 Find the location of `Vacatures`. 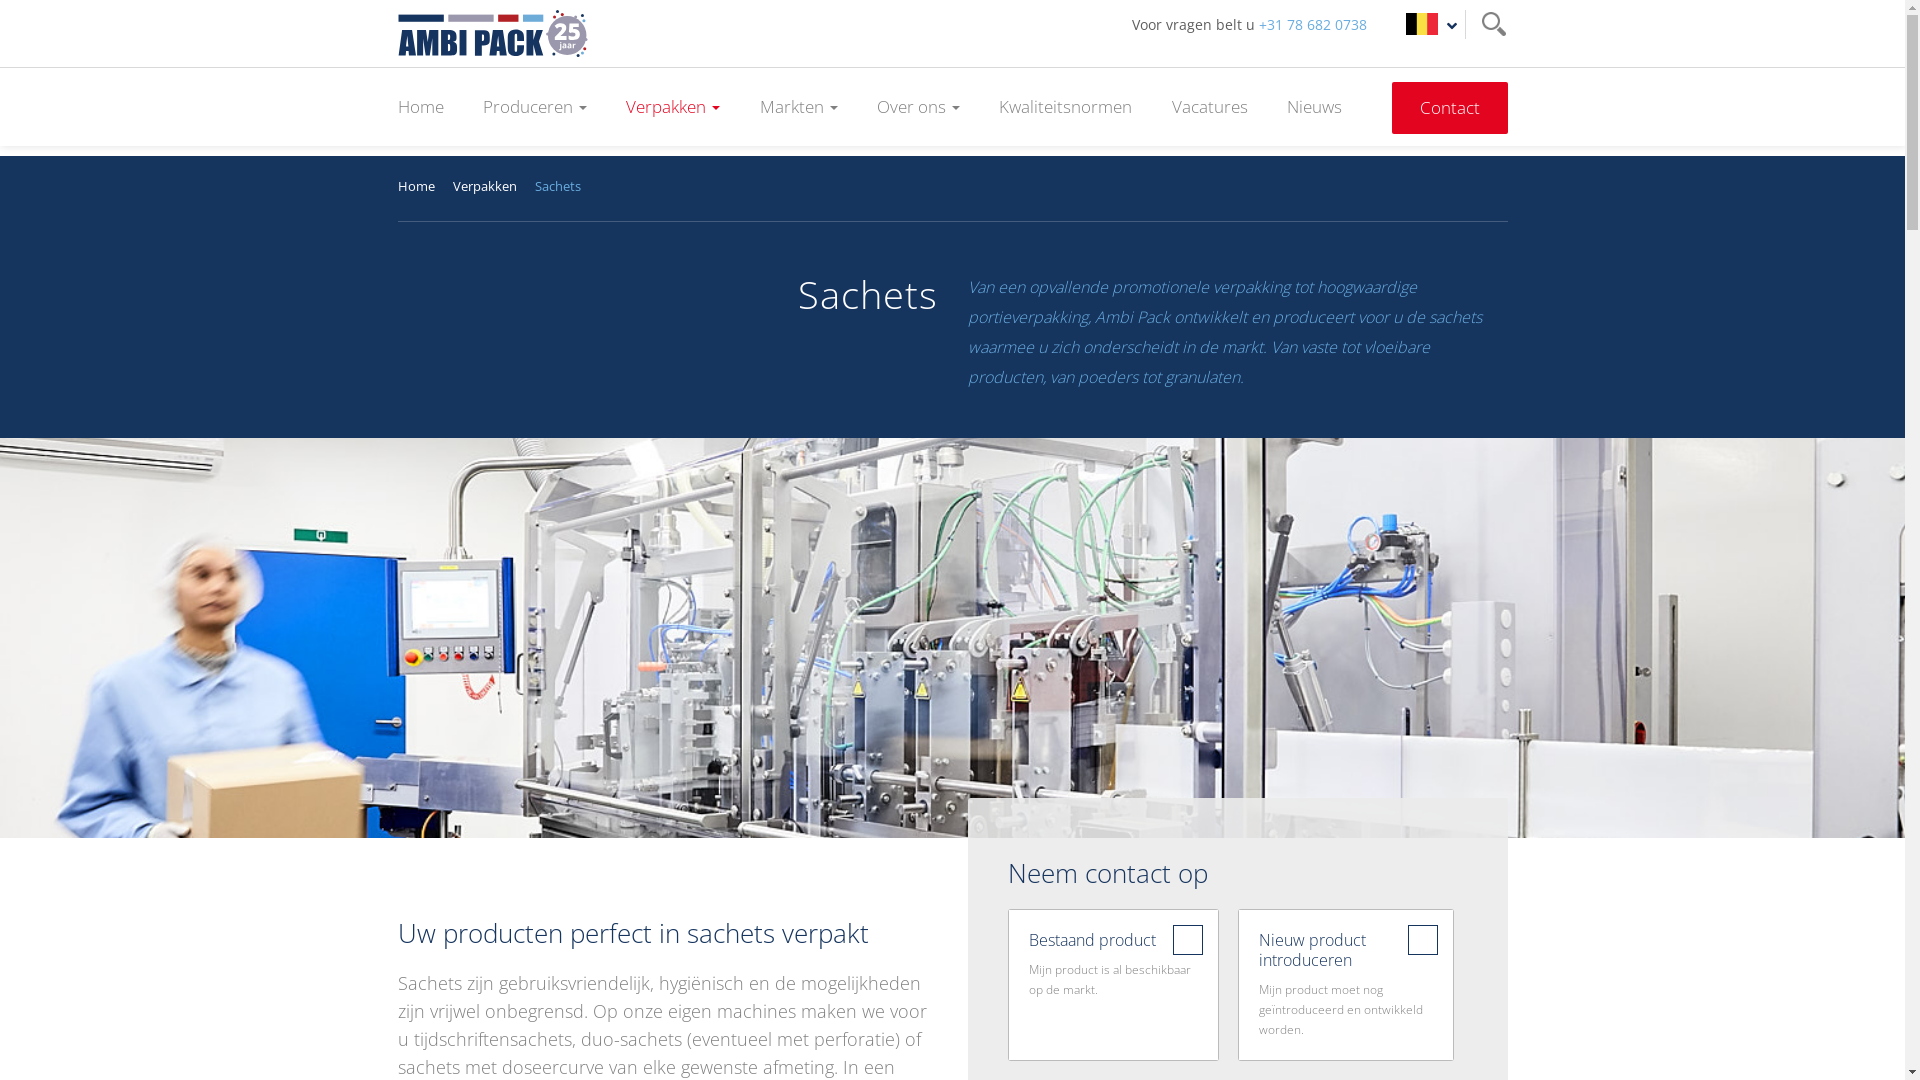

Vacatures is located at coordinates (1210, 107).